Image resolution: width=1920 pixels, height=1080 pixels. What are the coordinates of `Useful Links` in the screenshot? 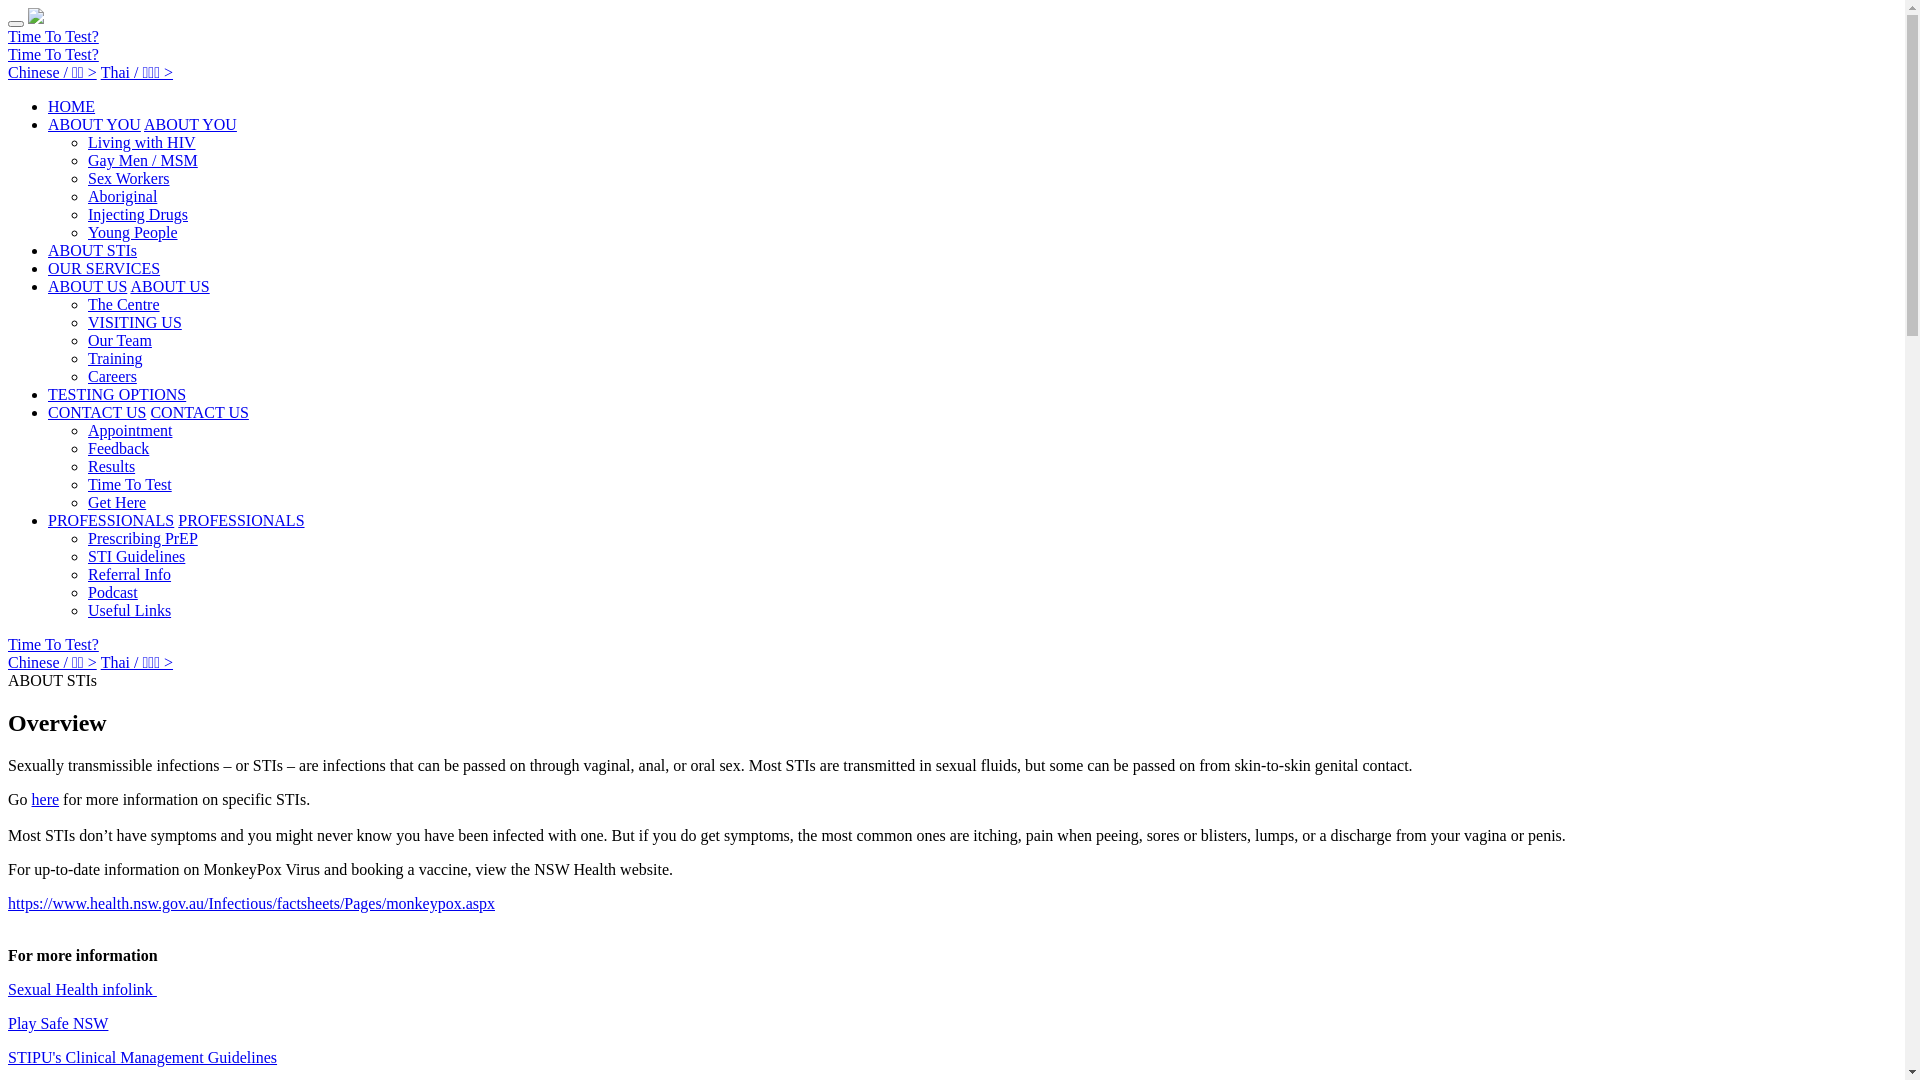 It's located at (130, 610).